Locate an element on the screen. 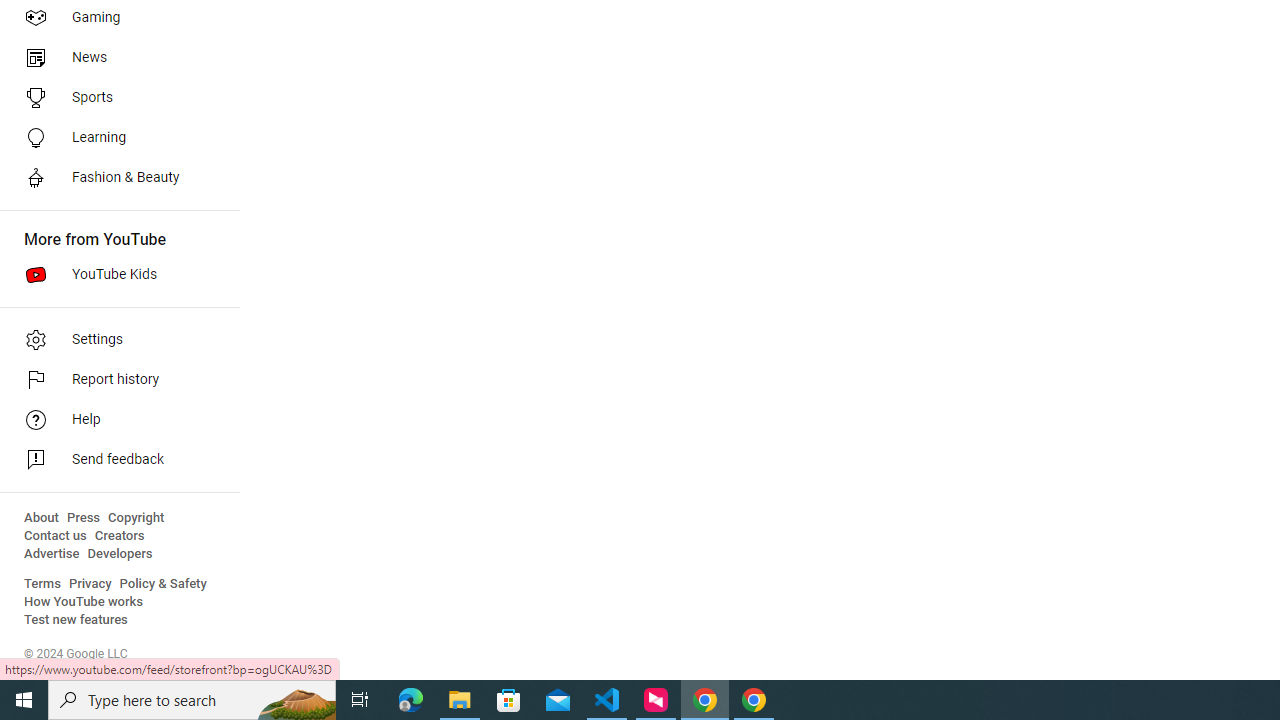  Learning is located at coordinates (114, 138).